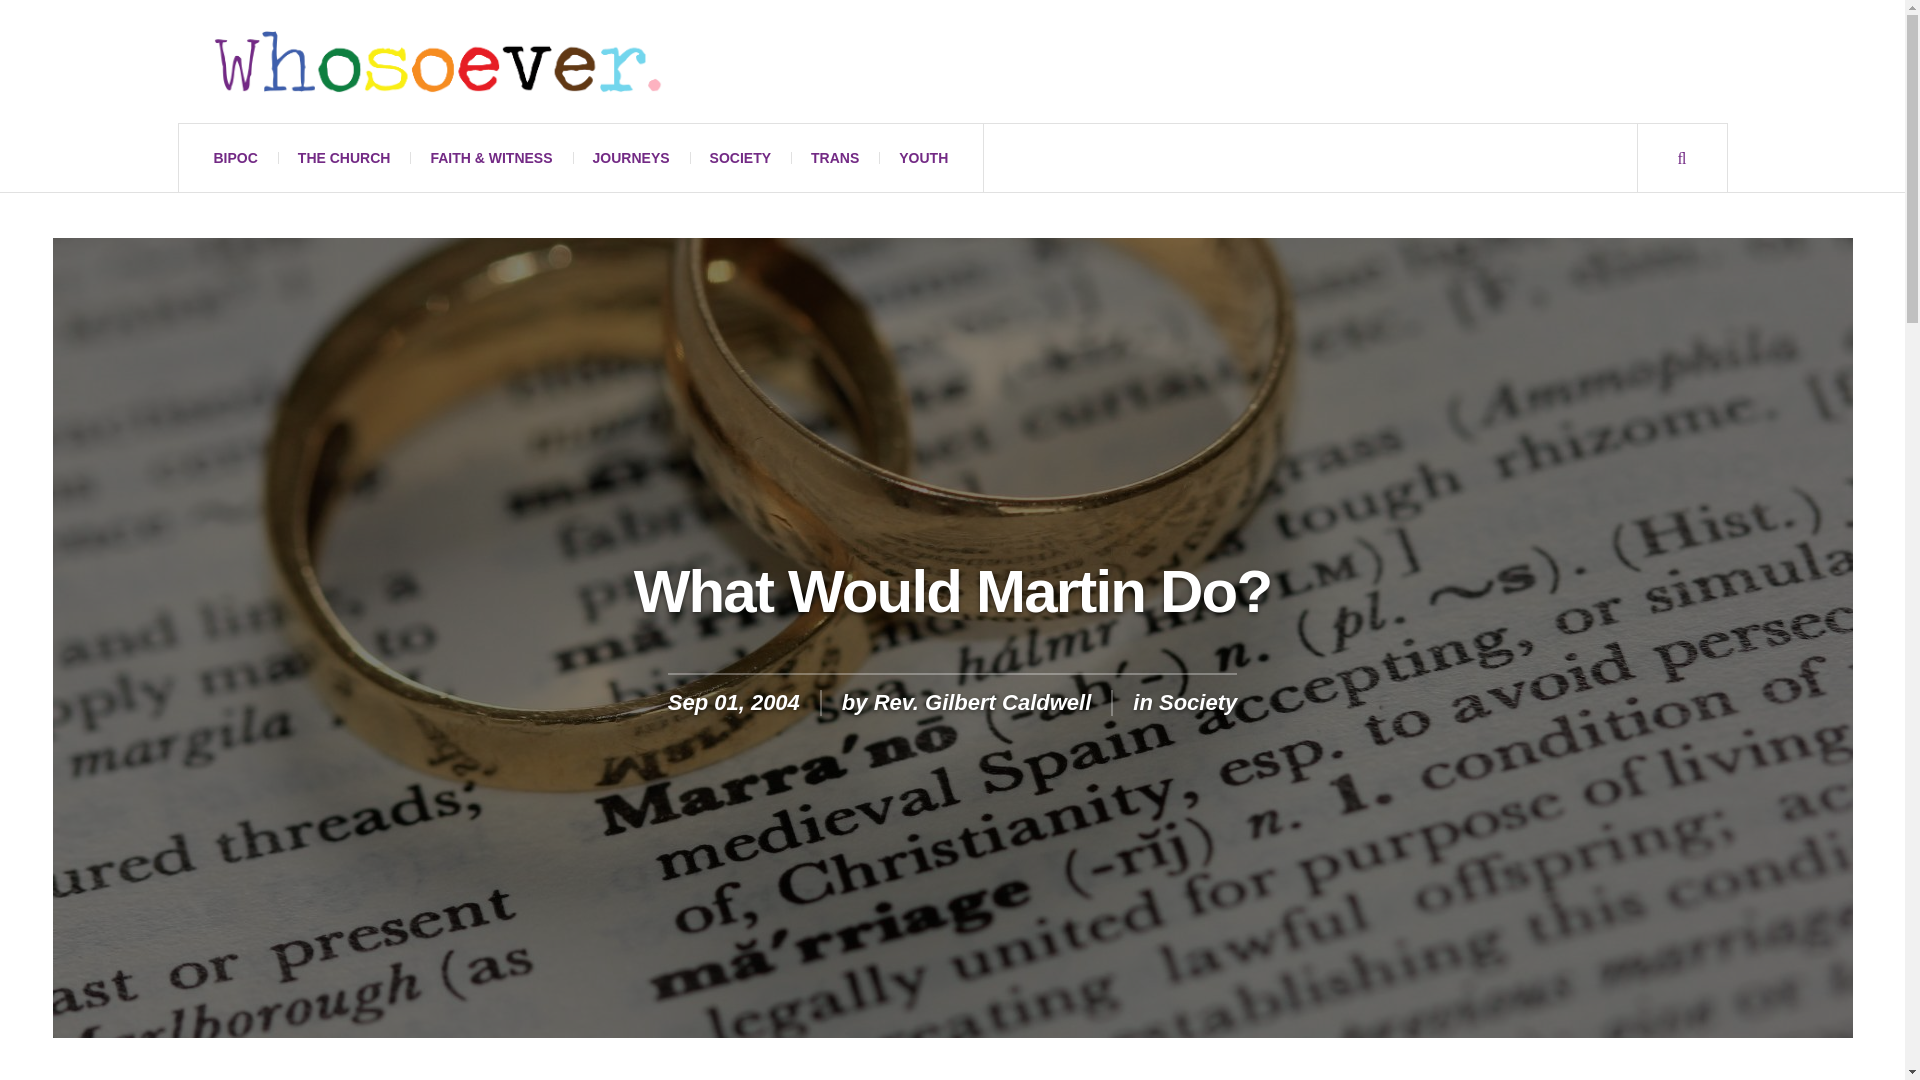  What do you see at coordinates (923, 158) in the screenshot?
I see `YOUTH` at bounding box center [923, 158].